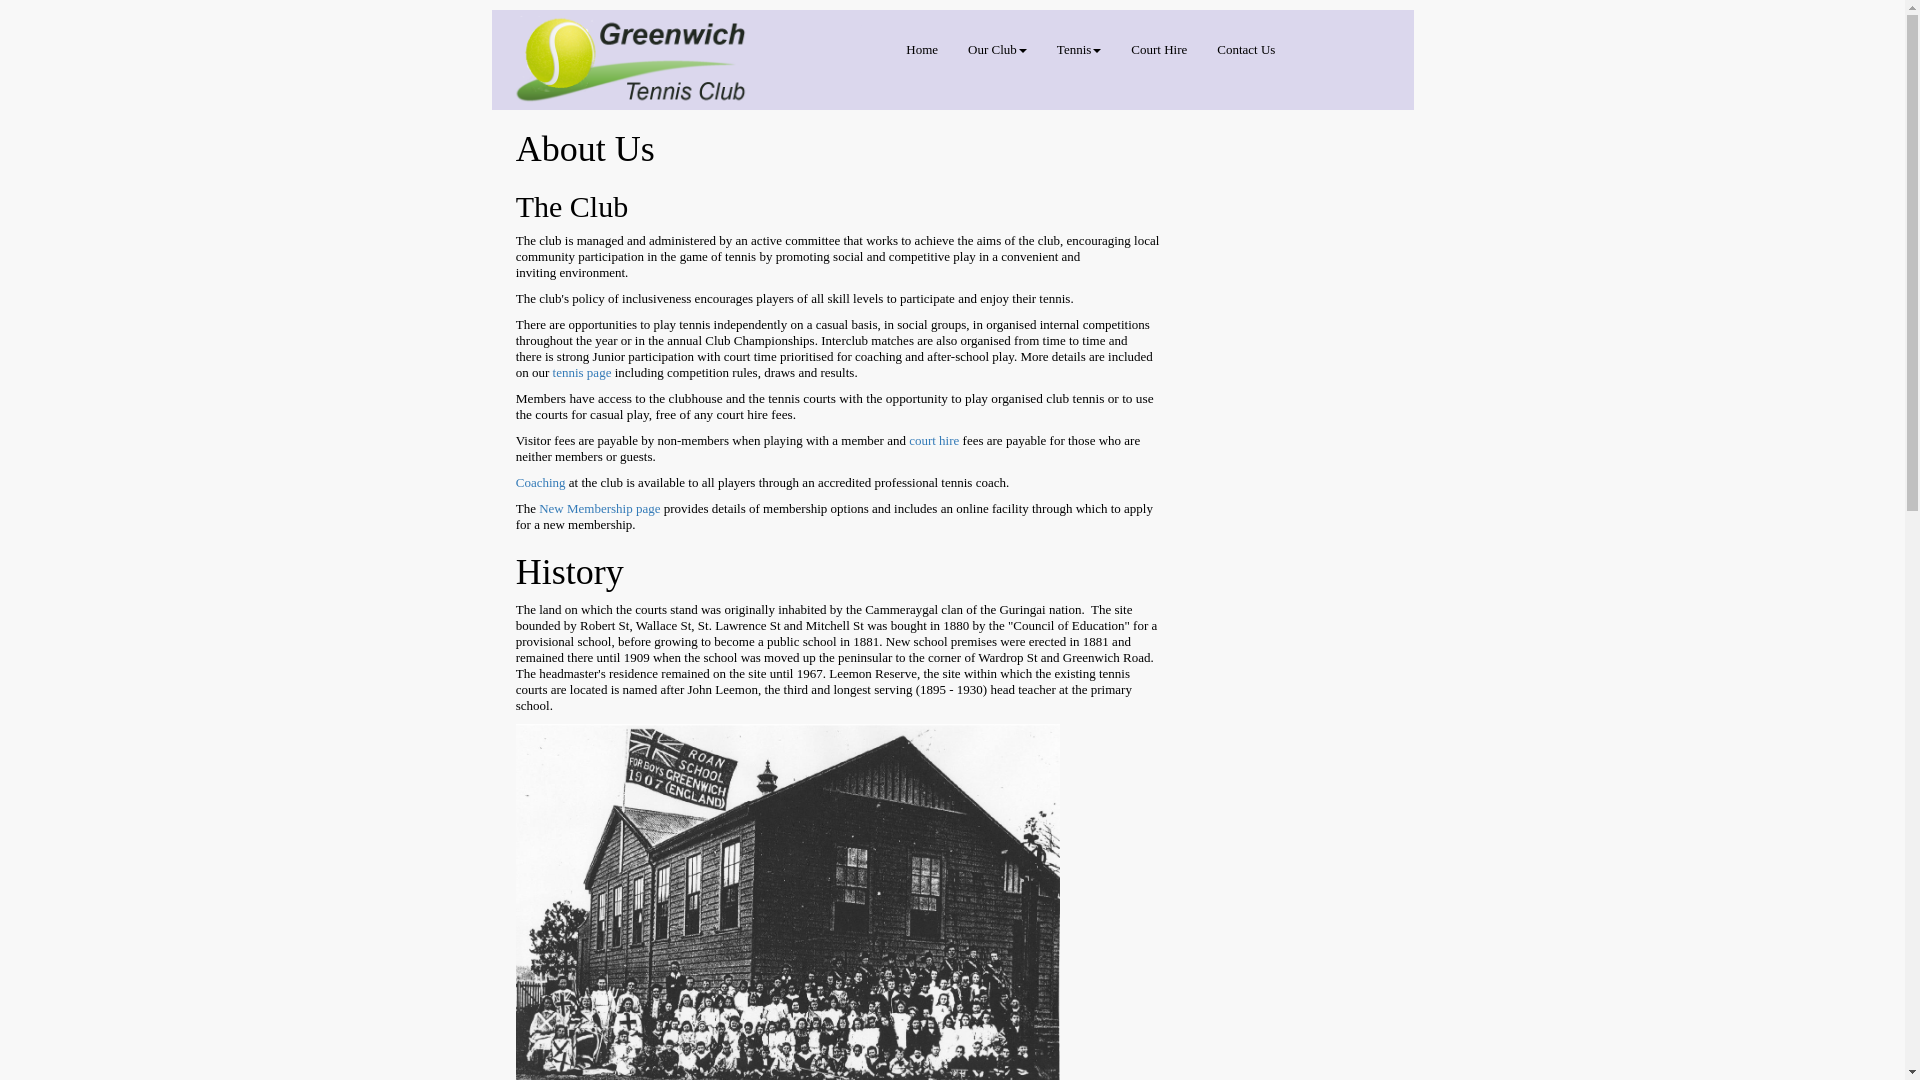  I want to click on Court Hire, so click(1159, 50).